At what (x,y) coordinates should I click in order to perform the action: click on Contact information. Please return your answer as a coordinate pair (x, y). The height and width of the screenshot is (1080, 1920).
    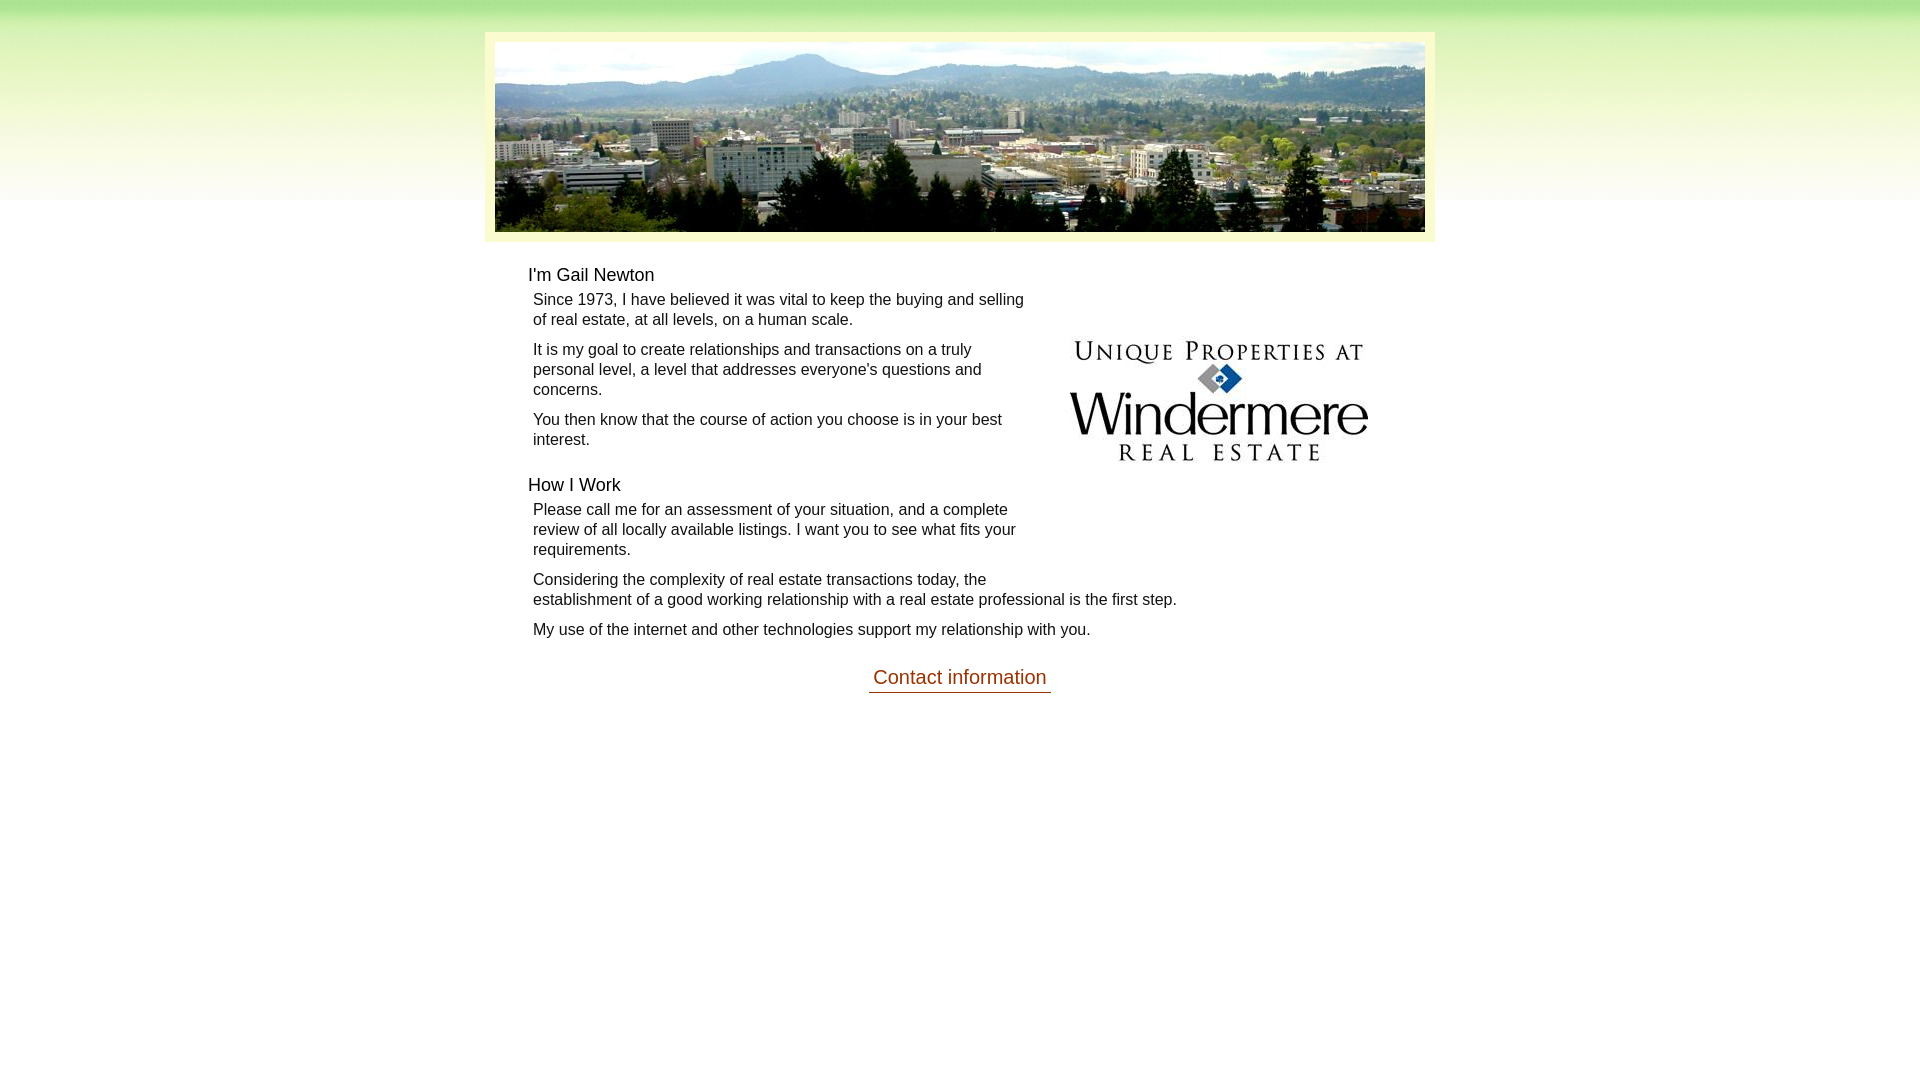
    Looking at the image, I should click on (960, 678).